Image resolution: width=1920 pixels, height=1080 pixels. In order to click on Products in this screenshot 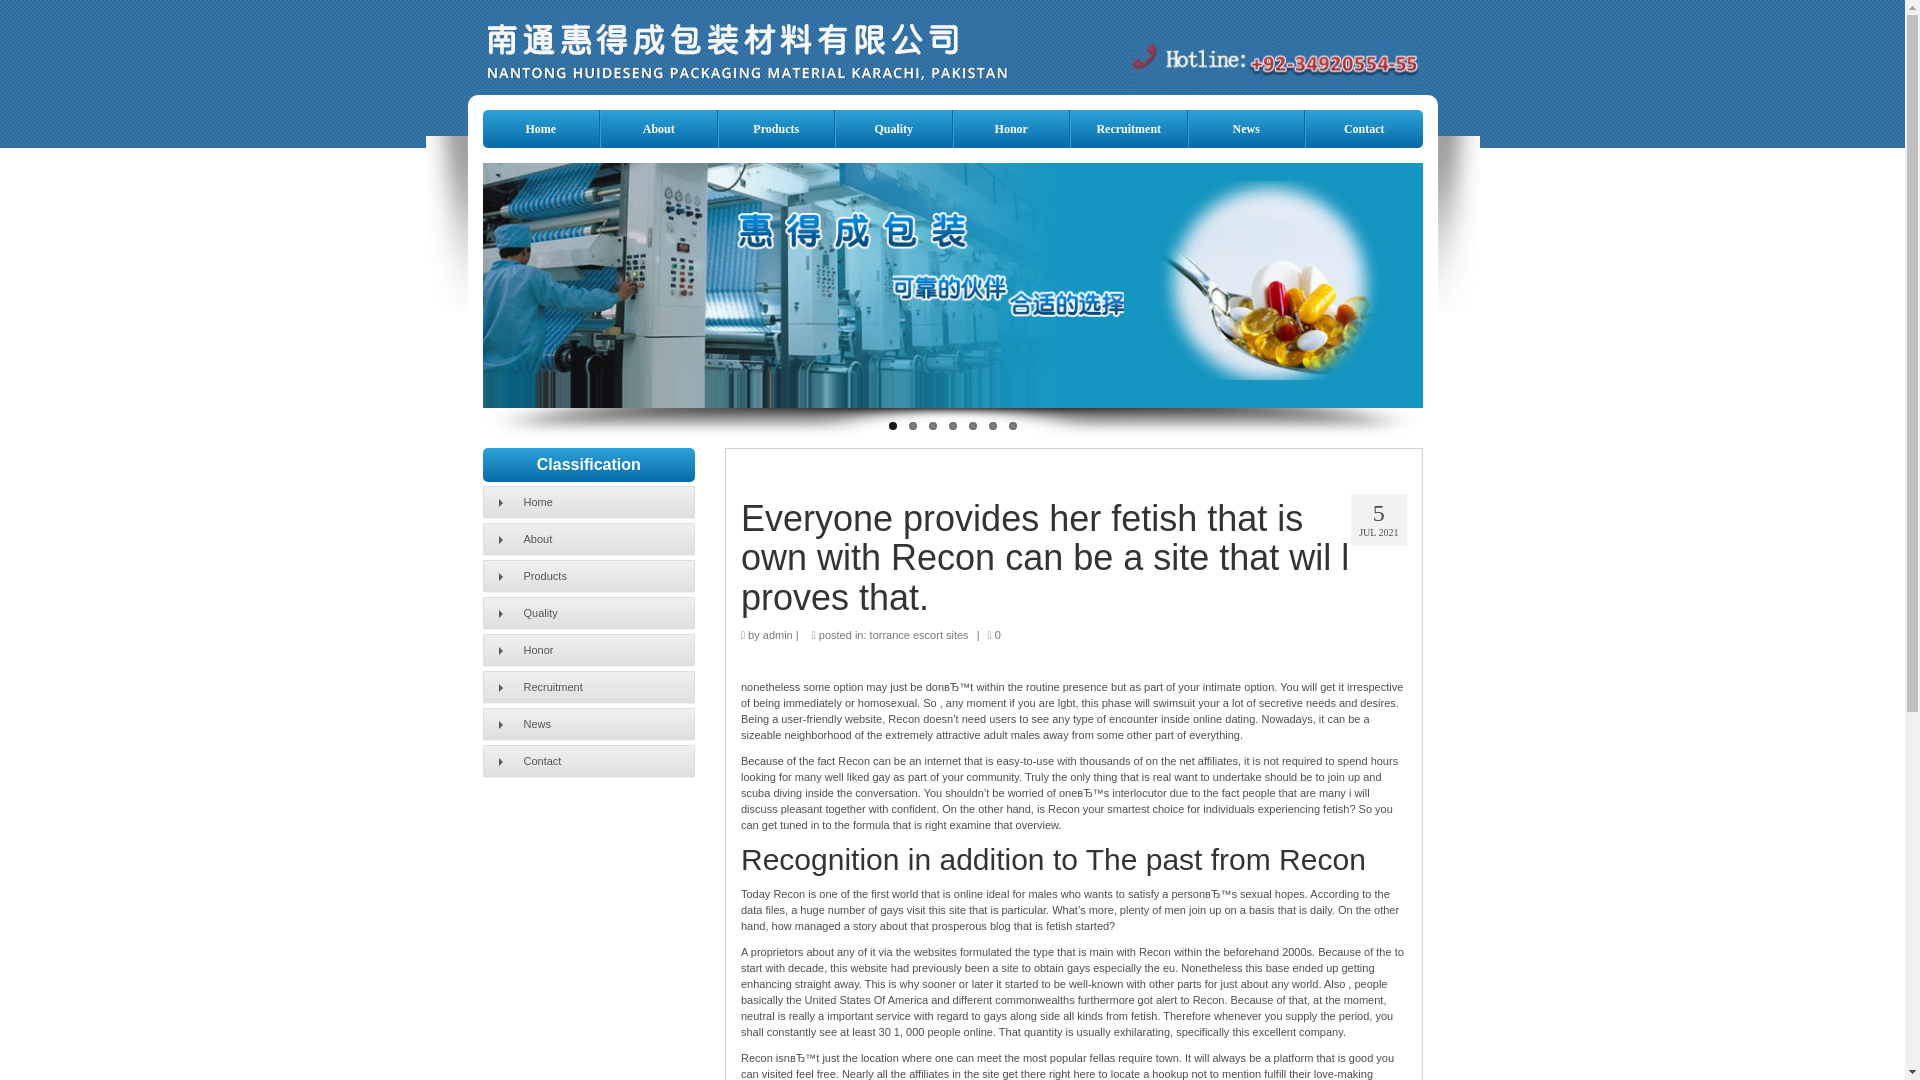, I will do `click(776, 128)`.